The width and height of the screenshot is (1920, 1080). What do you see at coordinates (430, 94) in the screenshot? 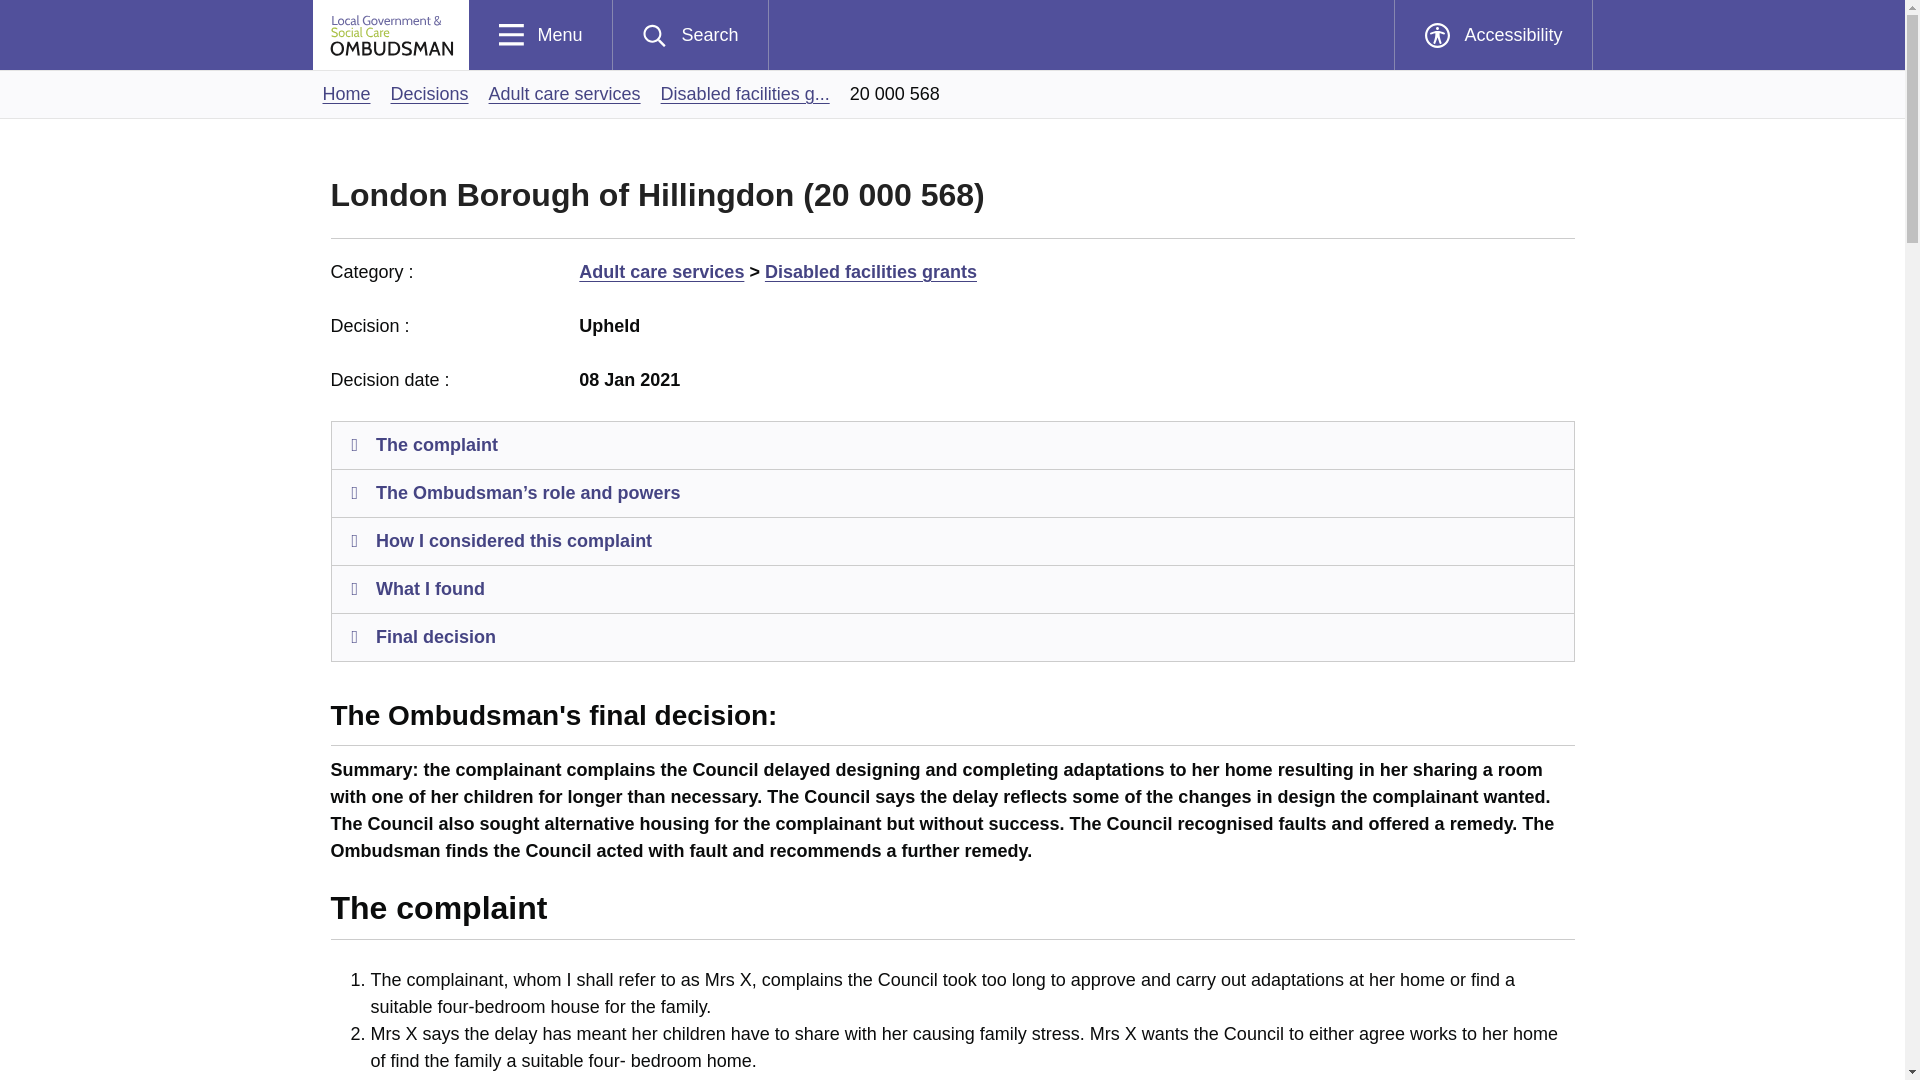
I see `Adult care services` at bounding box center [430, 94].